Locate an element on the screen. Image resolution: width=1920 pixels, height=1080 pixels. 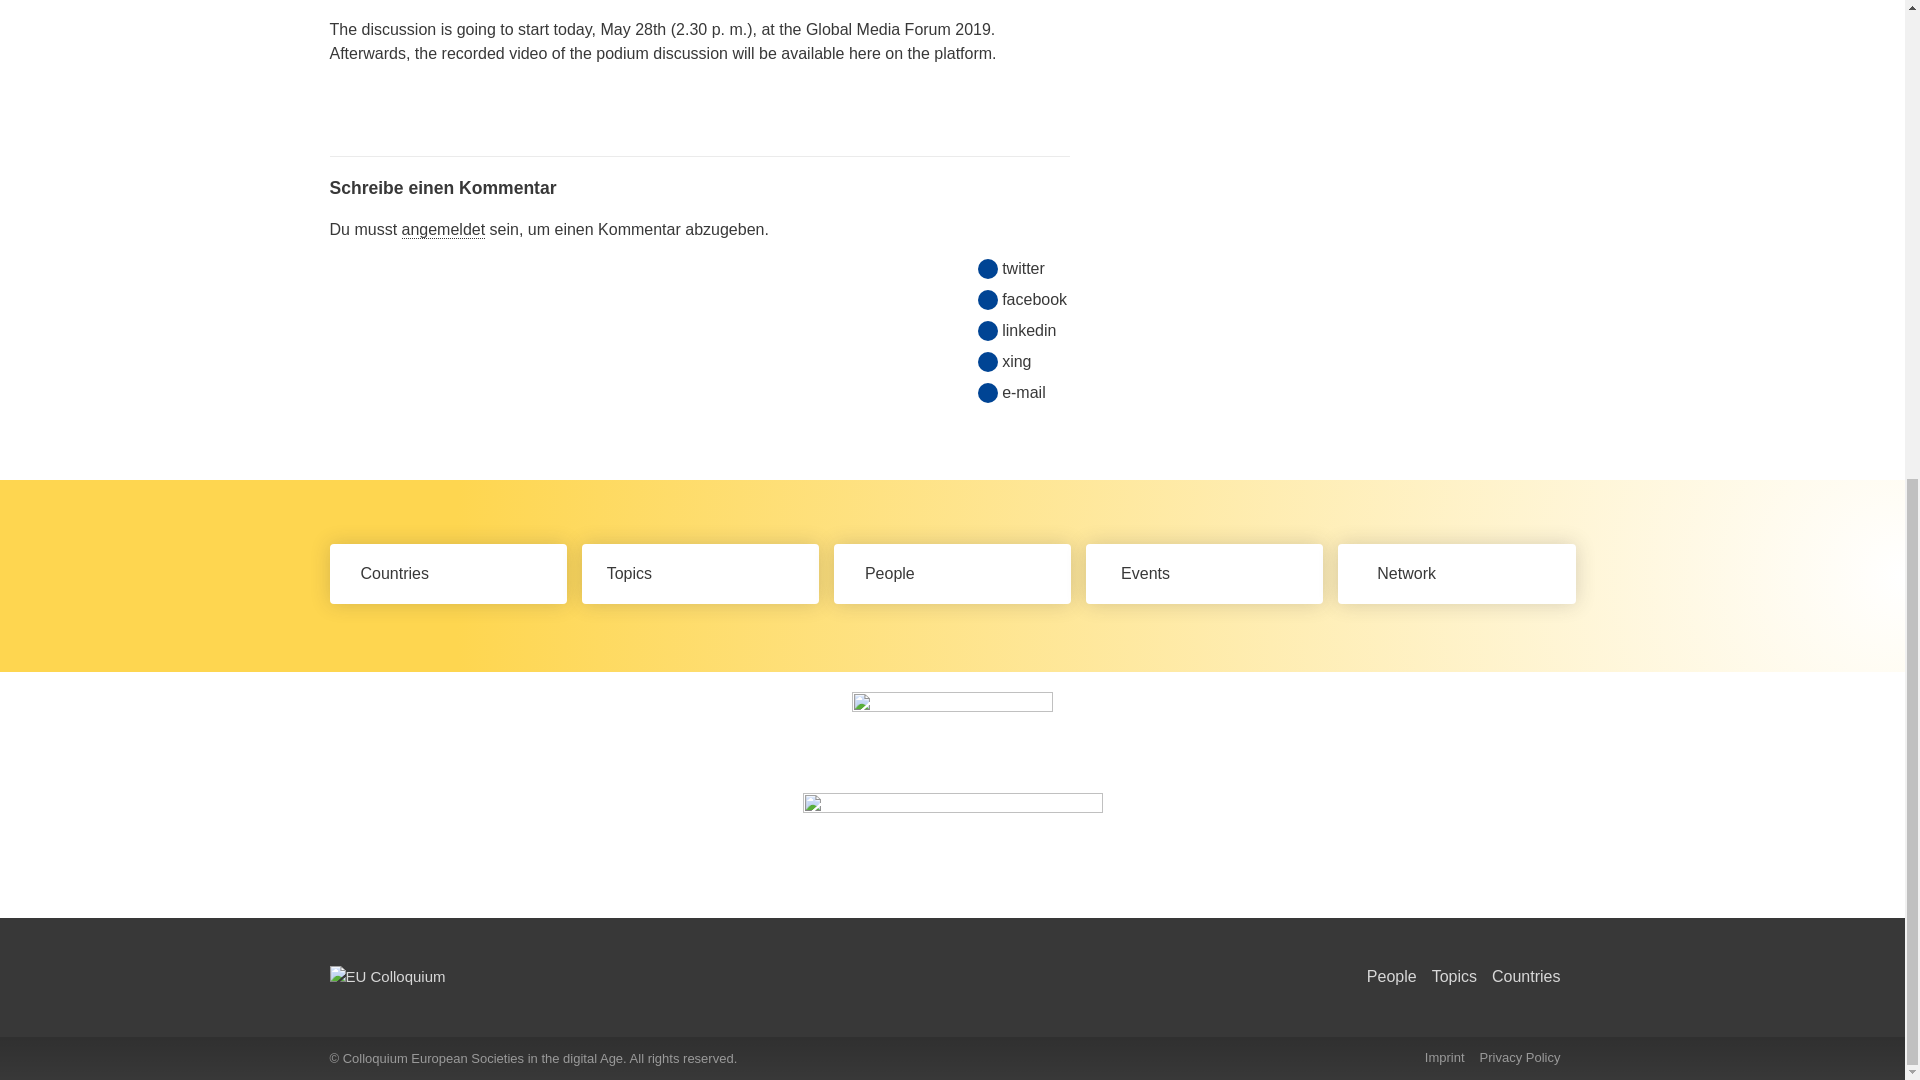
xing is located at coordinates (1016, 361).